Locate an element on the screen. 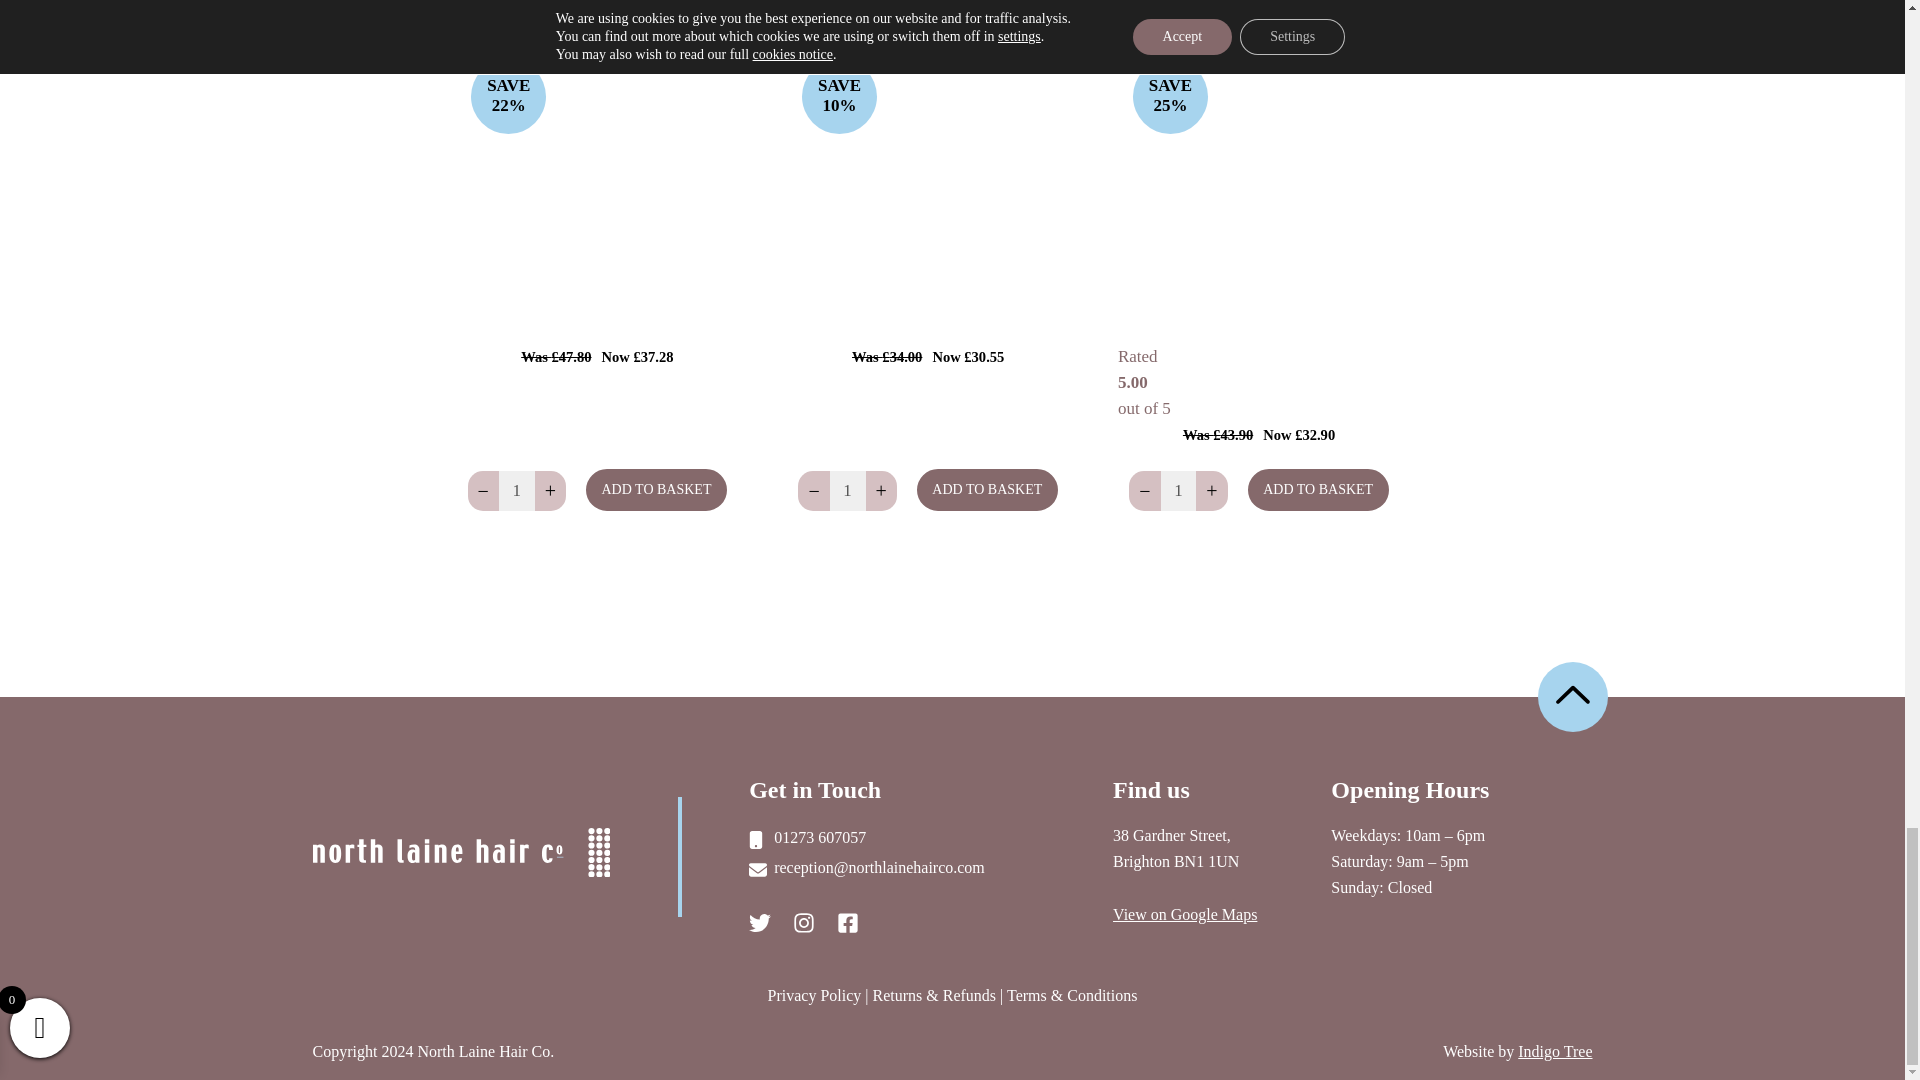 Image resolution: width=1920 pixels, height=1080 pixels. 1 is located at coordinates (516, 490).